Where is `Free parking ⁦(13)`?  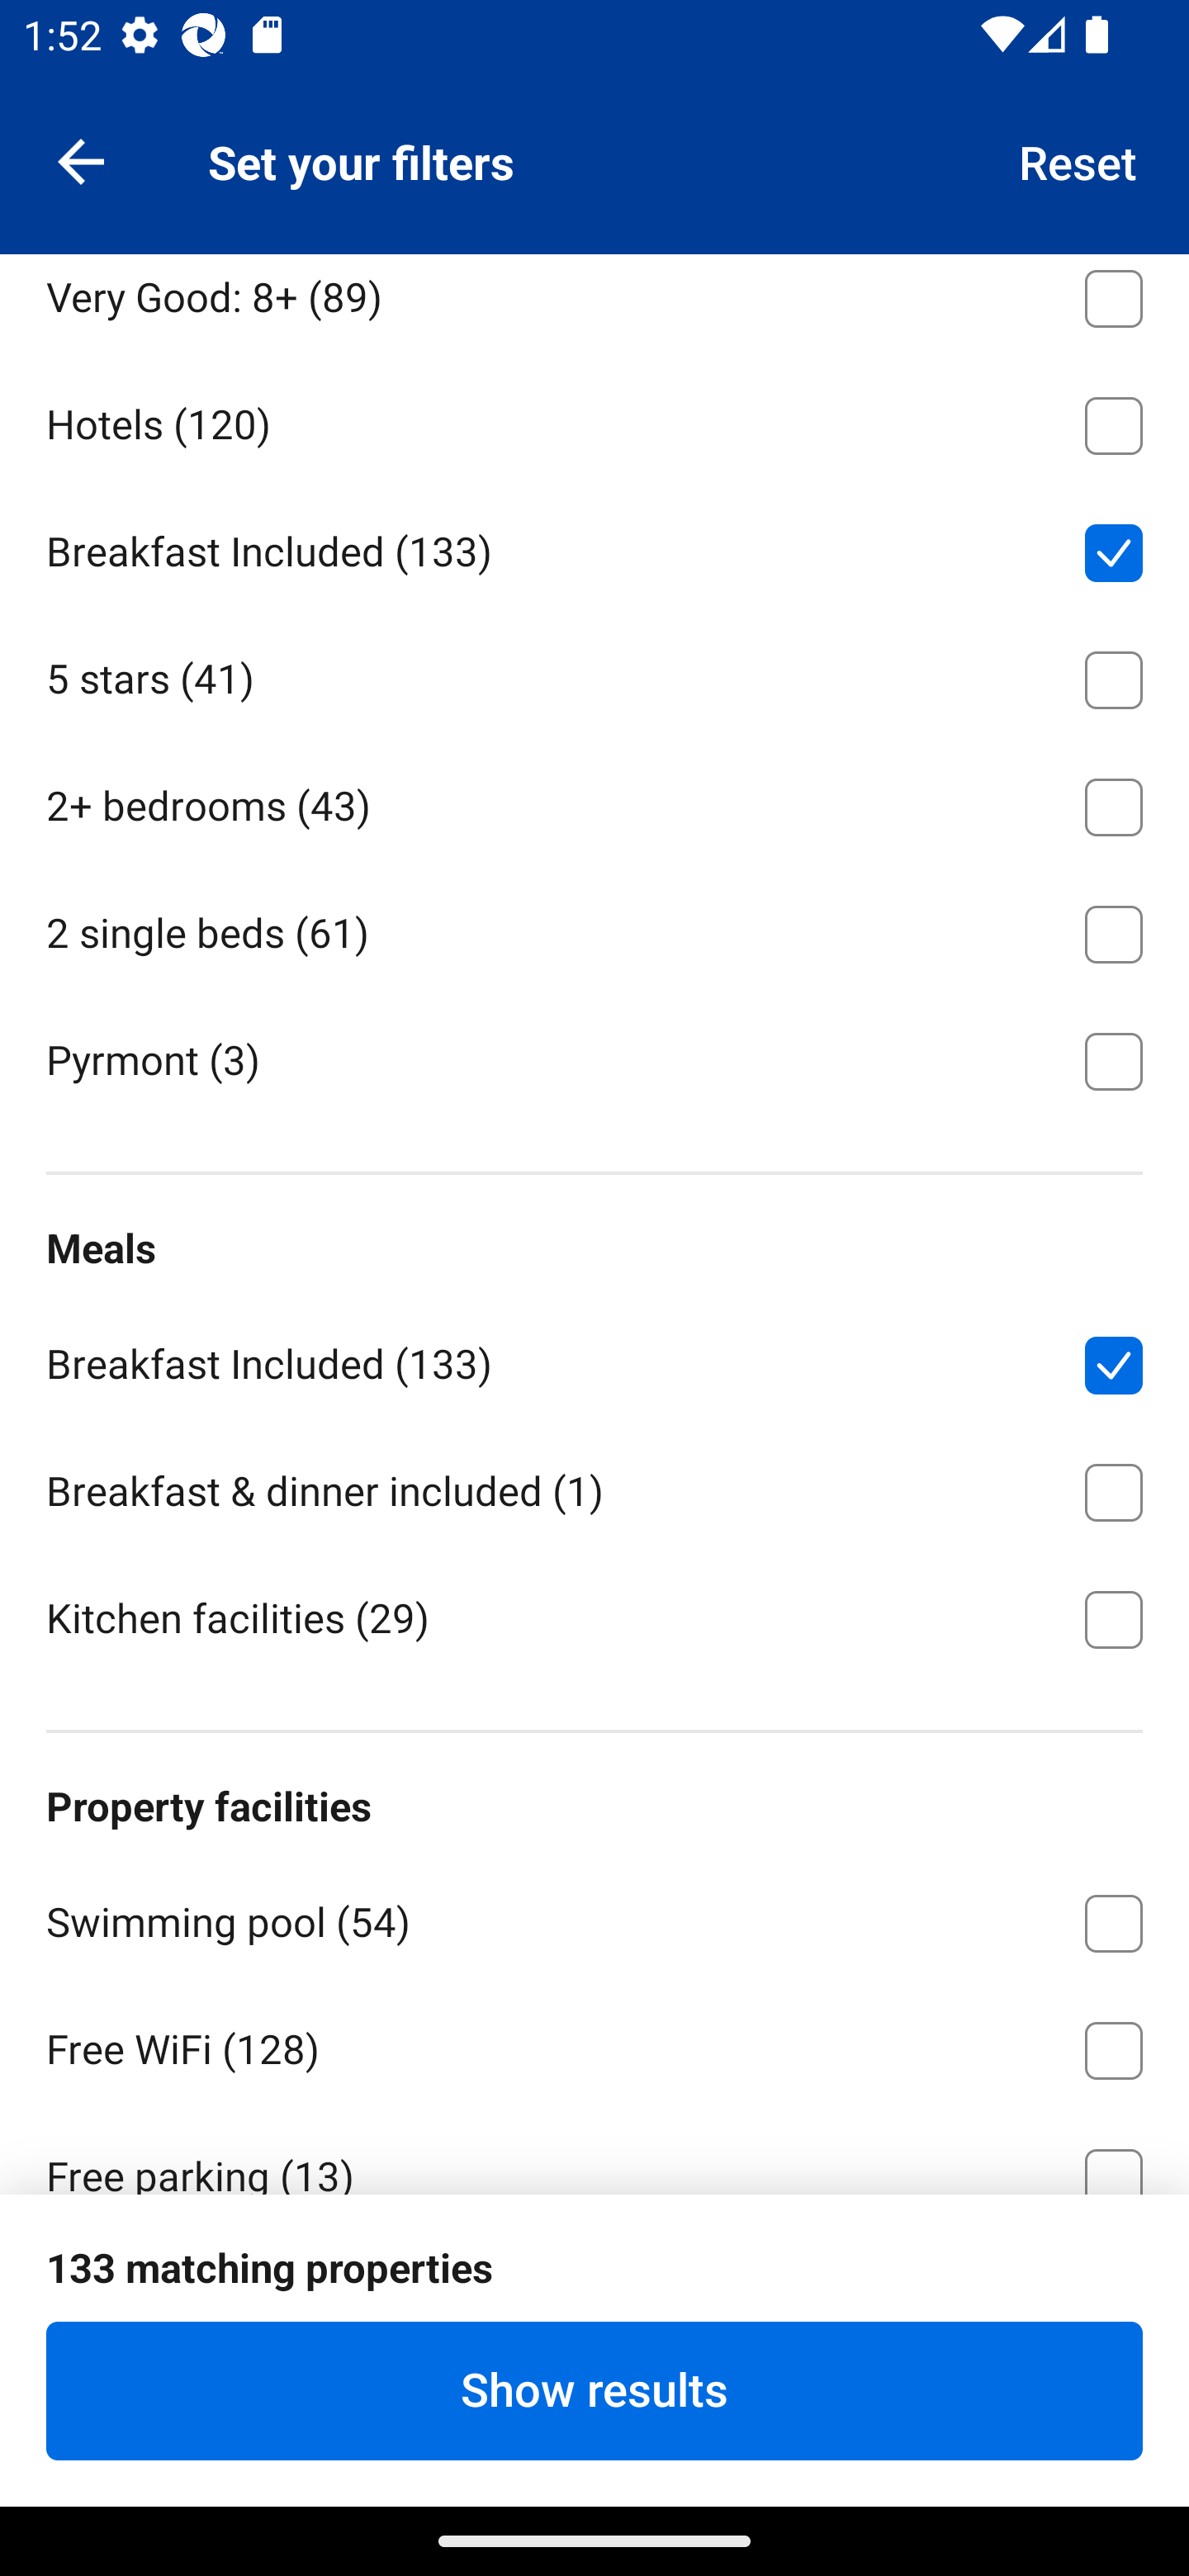 Free parking ⁦(13) is located at coordinates (594, 2152).